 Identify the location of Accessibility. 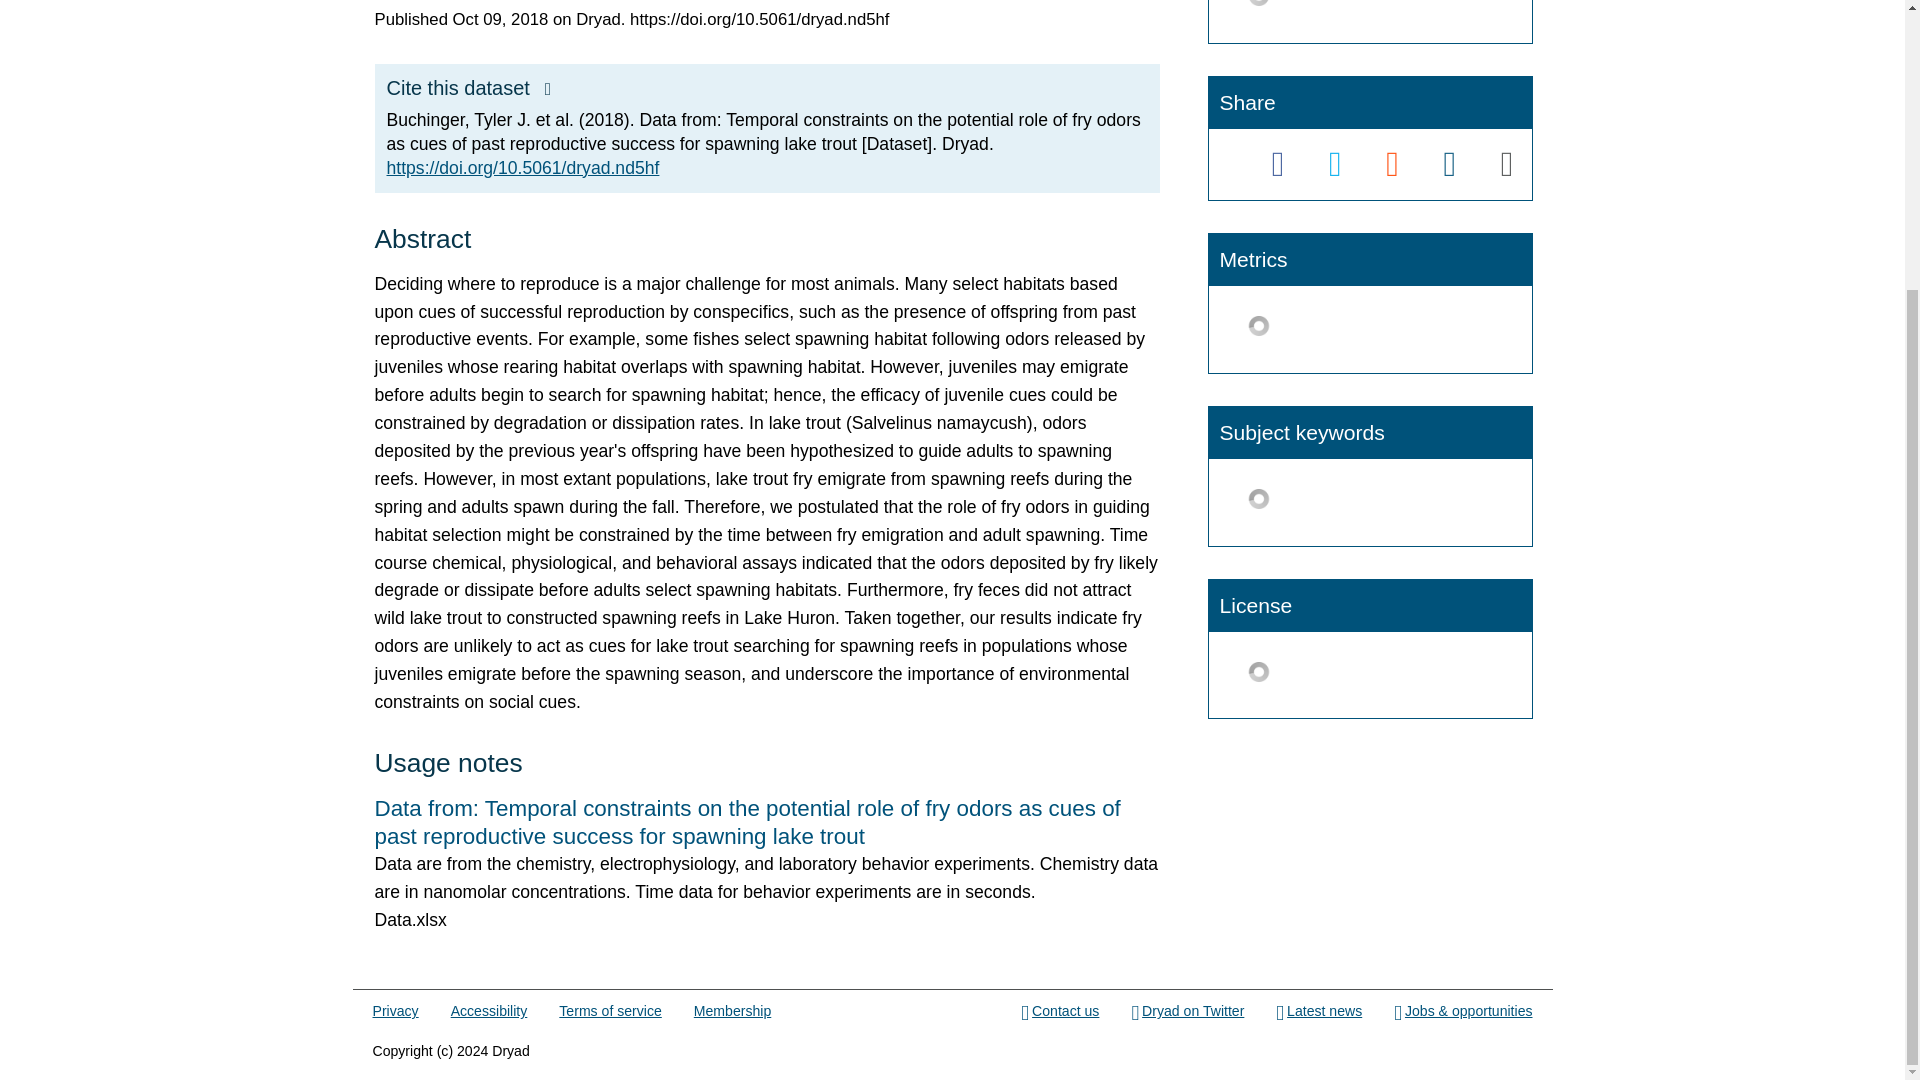
(490, 1012).